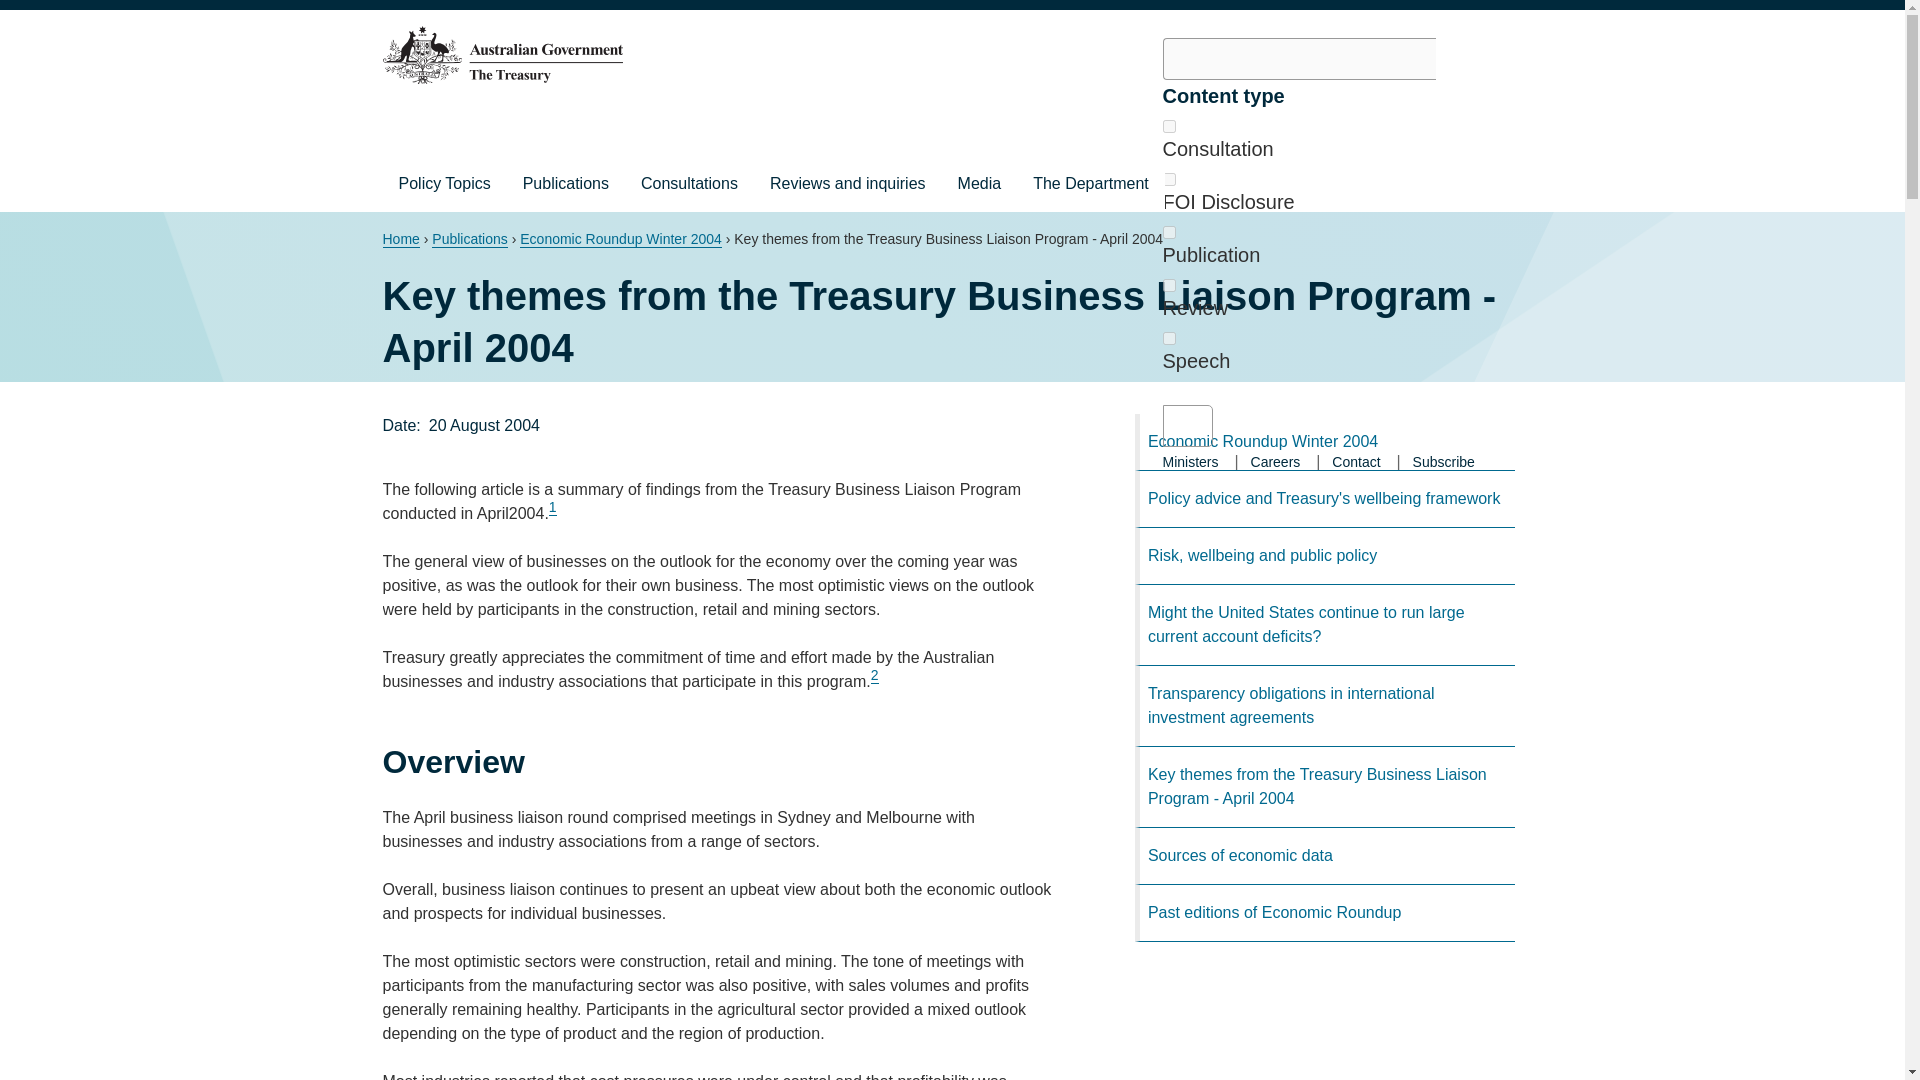  Describe the element at coordinates (1324, 499) in the screenshot. I see `Policy advice and Treasury's wellbeing framework` at that location.